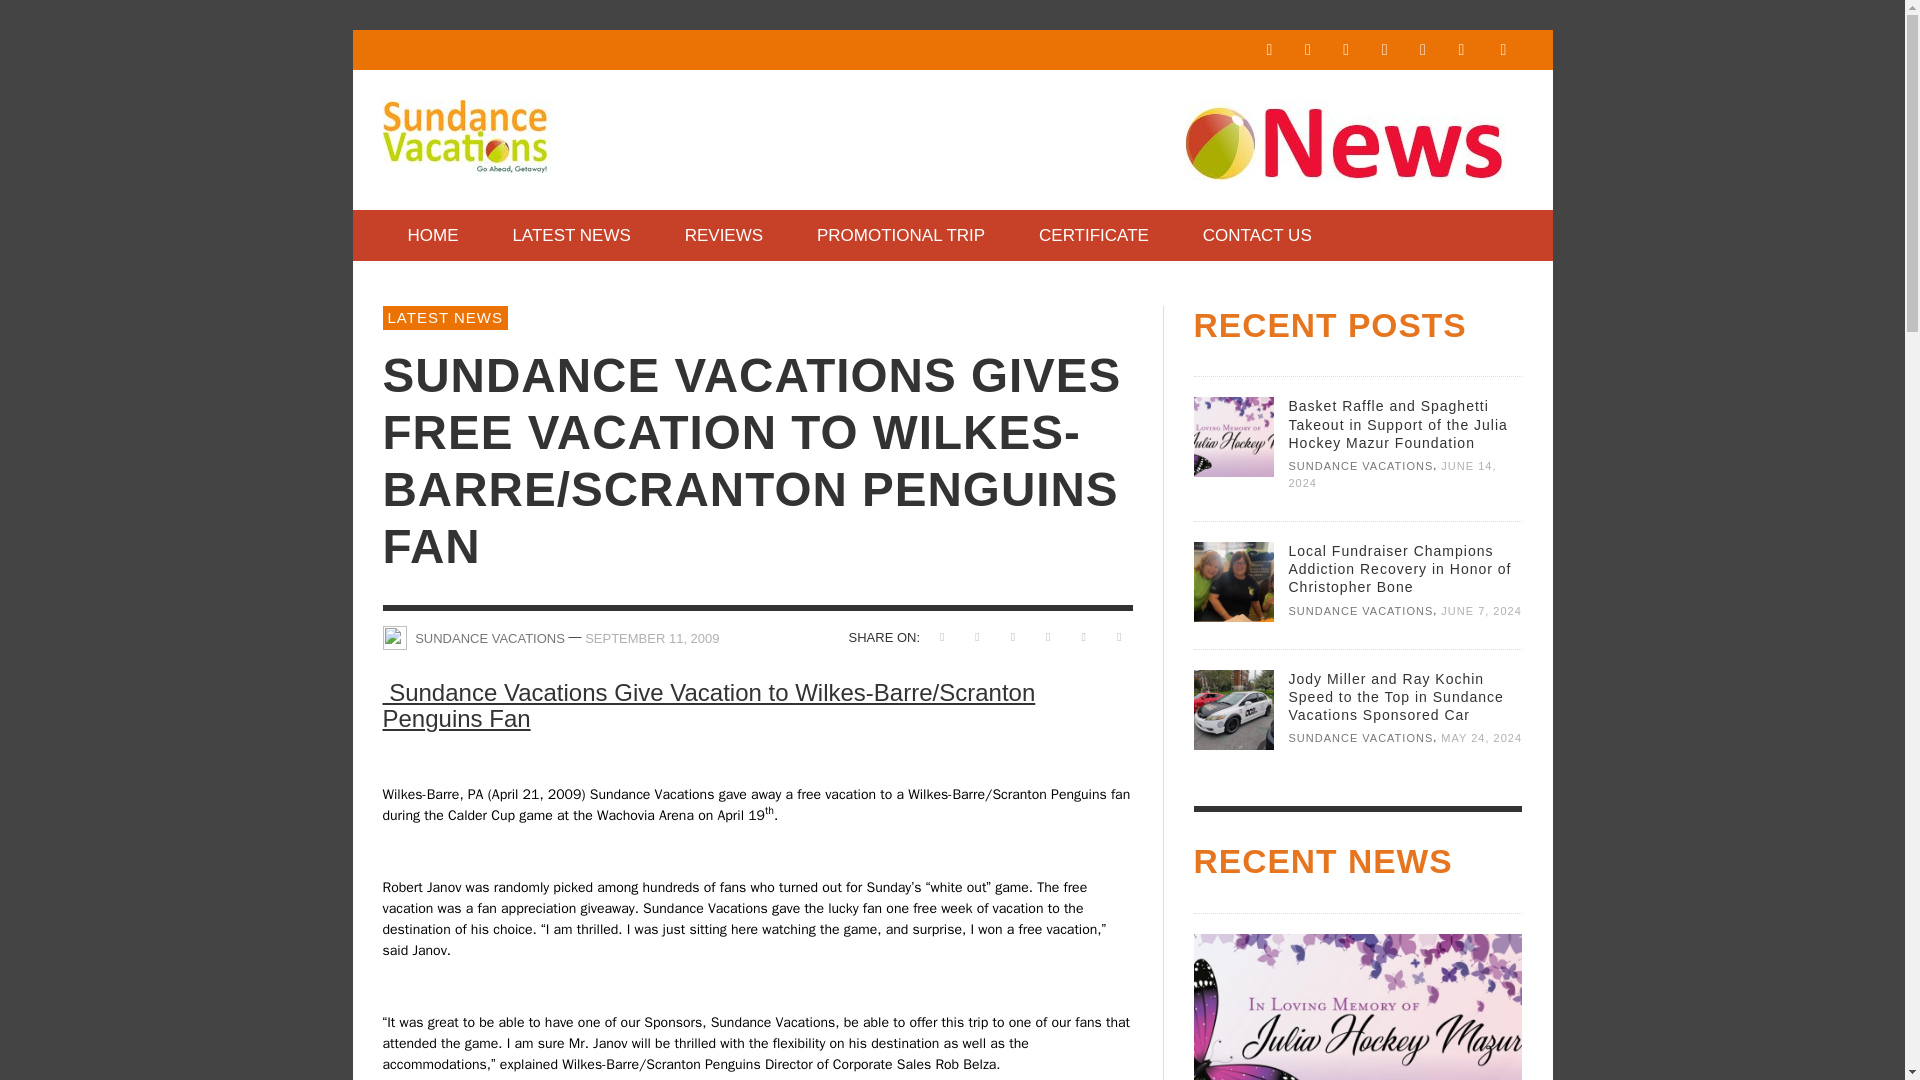 The width and height of the screenshot is (1920, 1080). What do you see at coordinates (1384, 50) in the screenshot?
I see `Pinterest` at bounding box center [1384, 50].